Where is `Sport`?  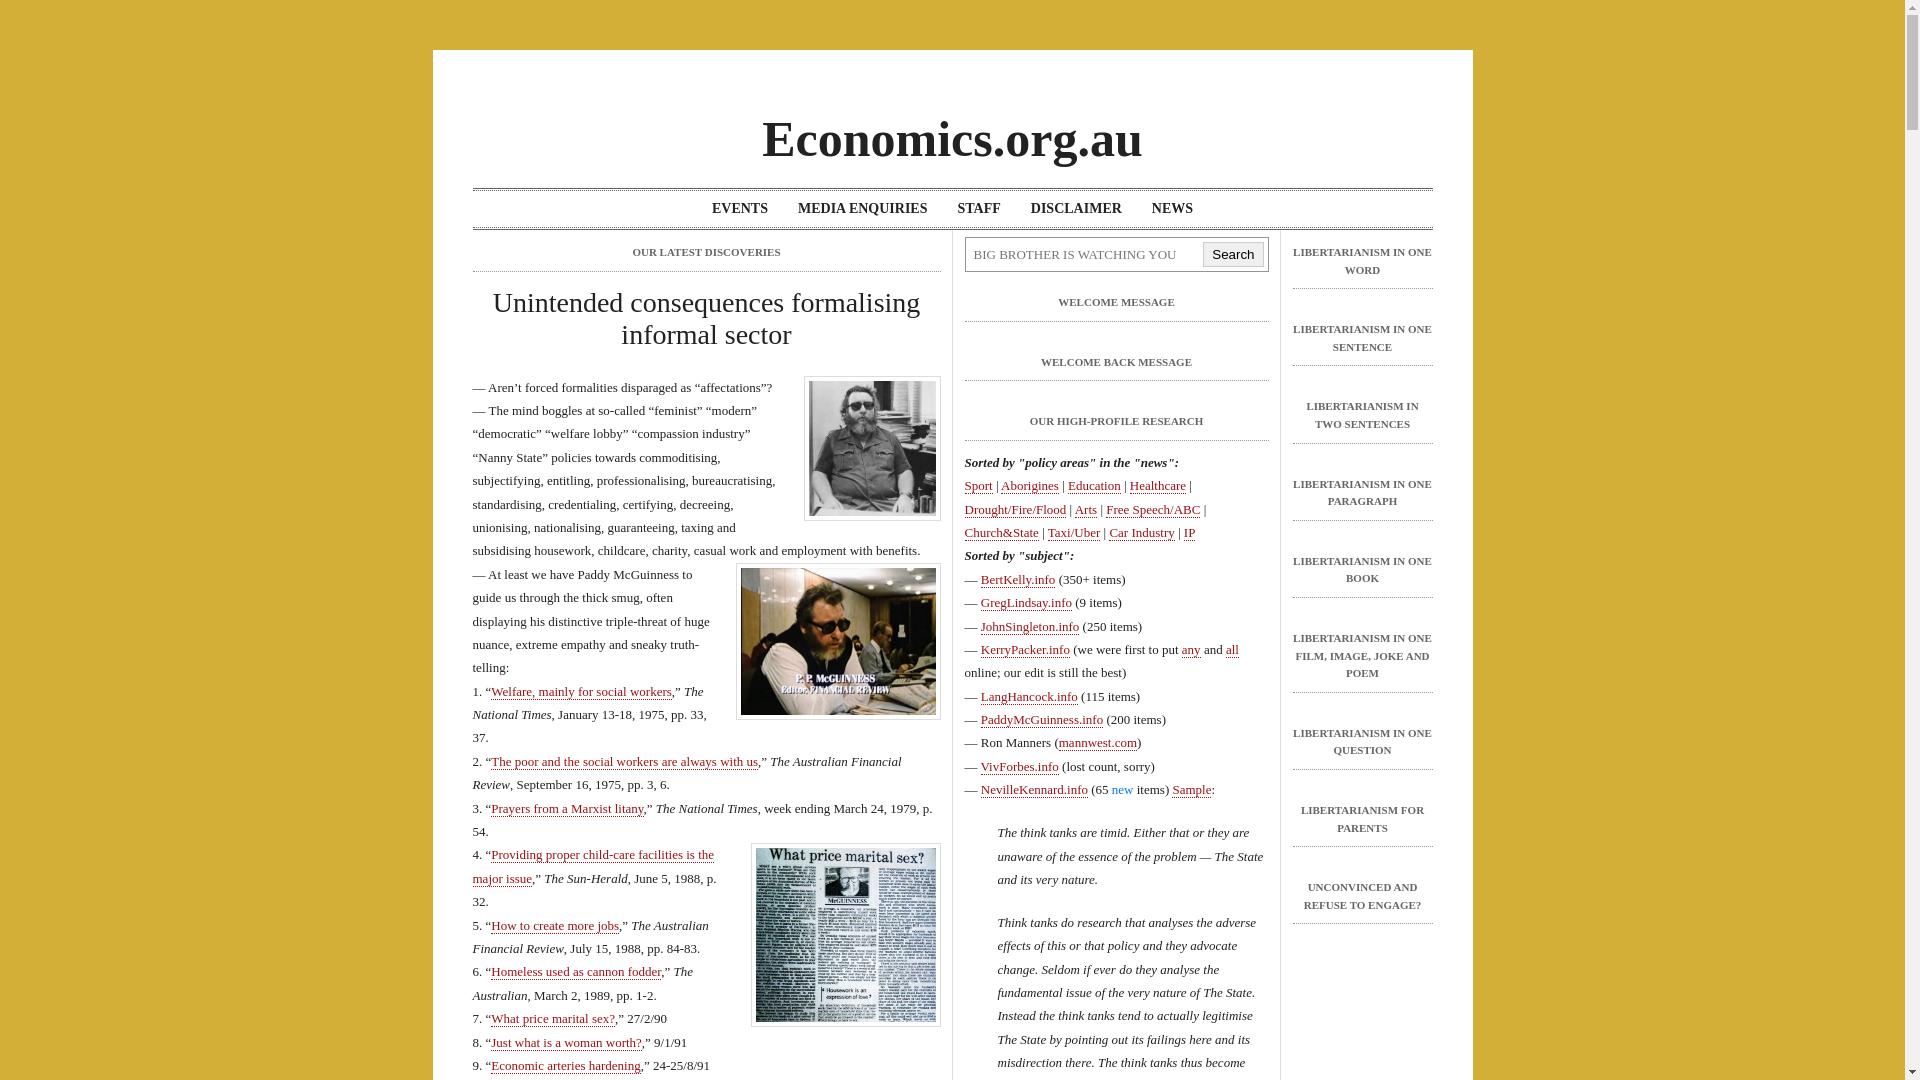 Sport is located at coordinates (978, 486).